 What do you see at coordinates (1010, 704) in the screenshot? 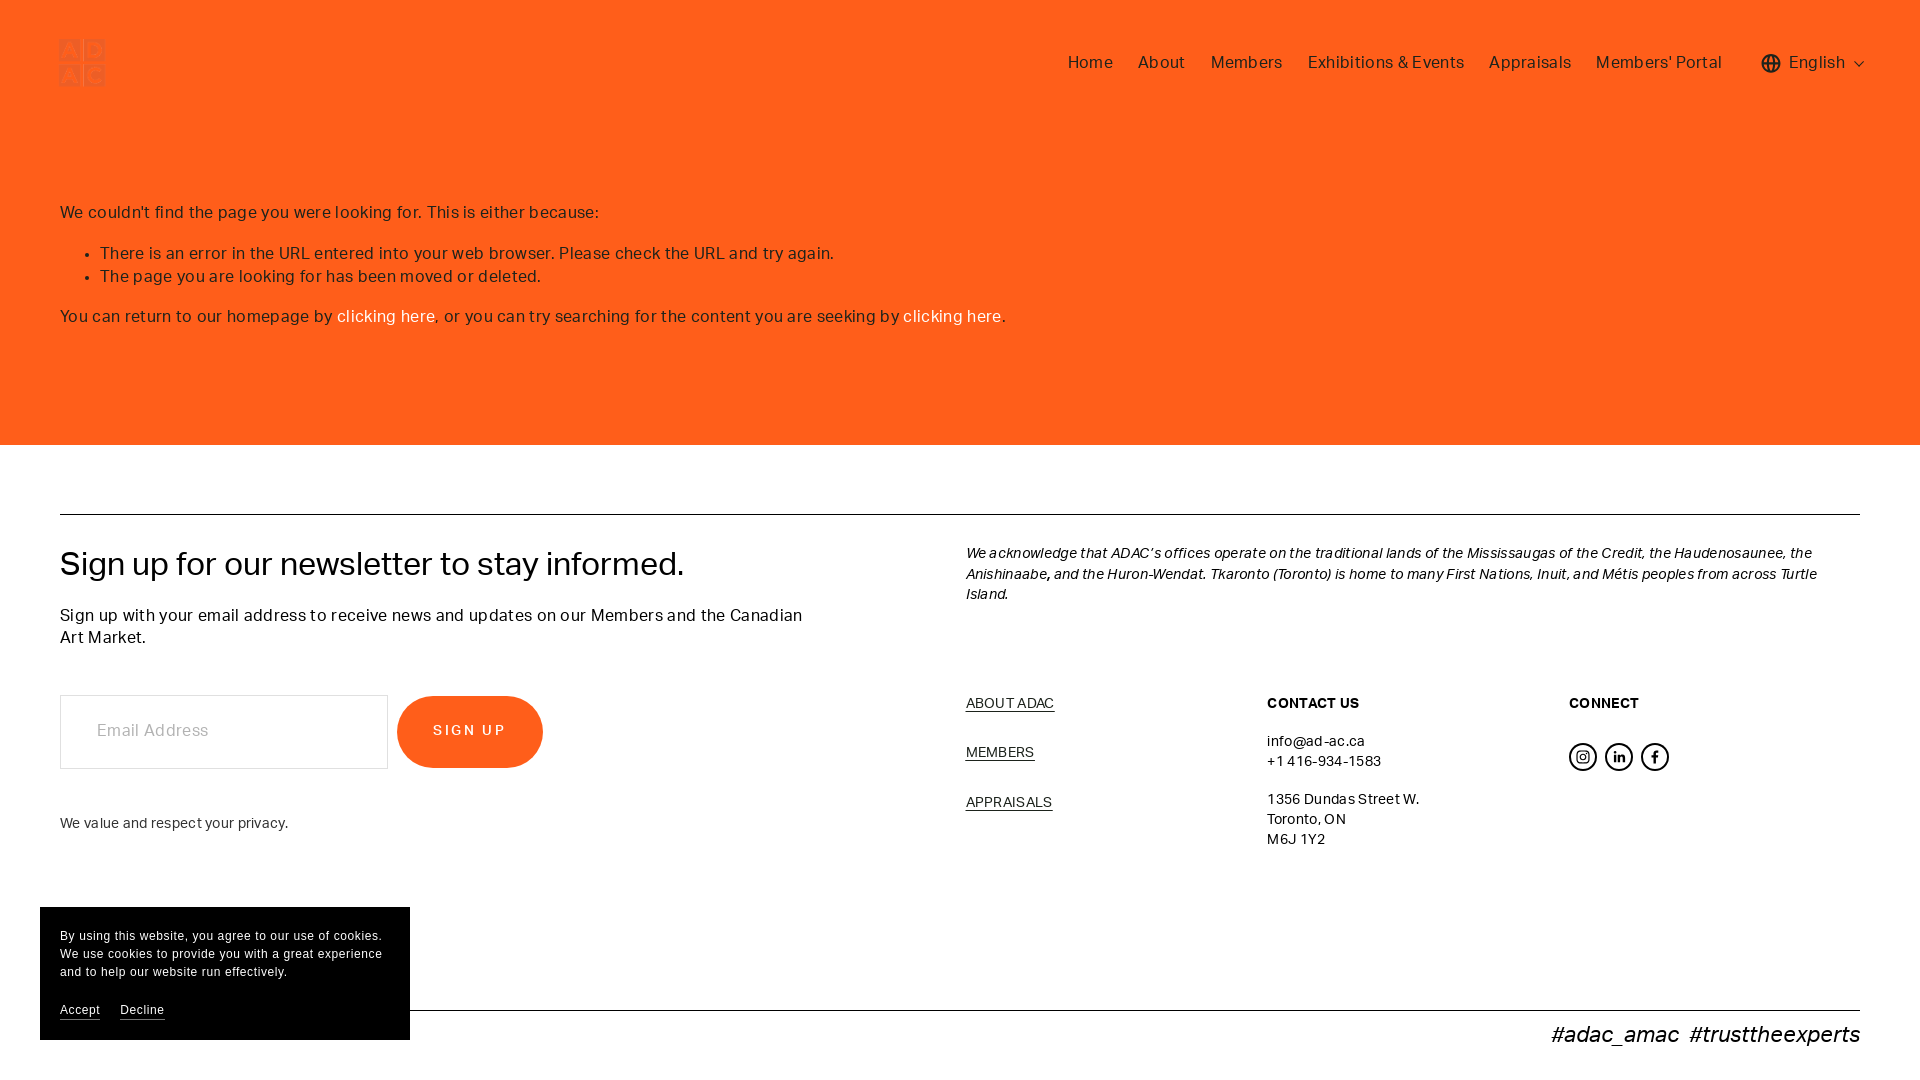
I see `ABOUT ADAC` at bounding box center [1010, 704].